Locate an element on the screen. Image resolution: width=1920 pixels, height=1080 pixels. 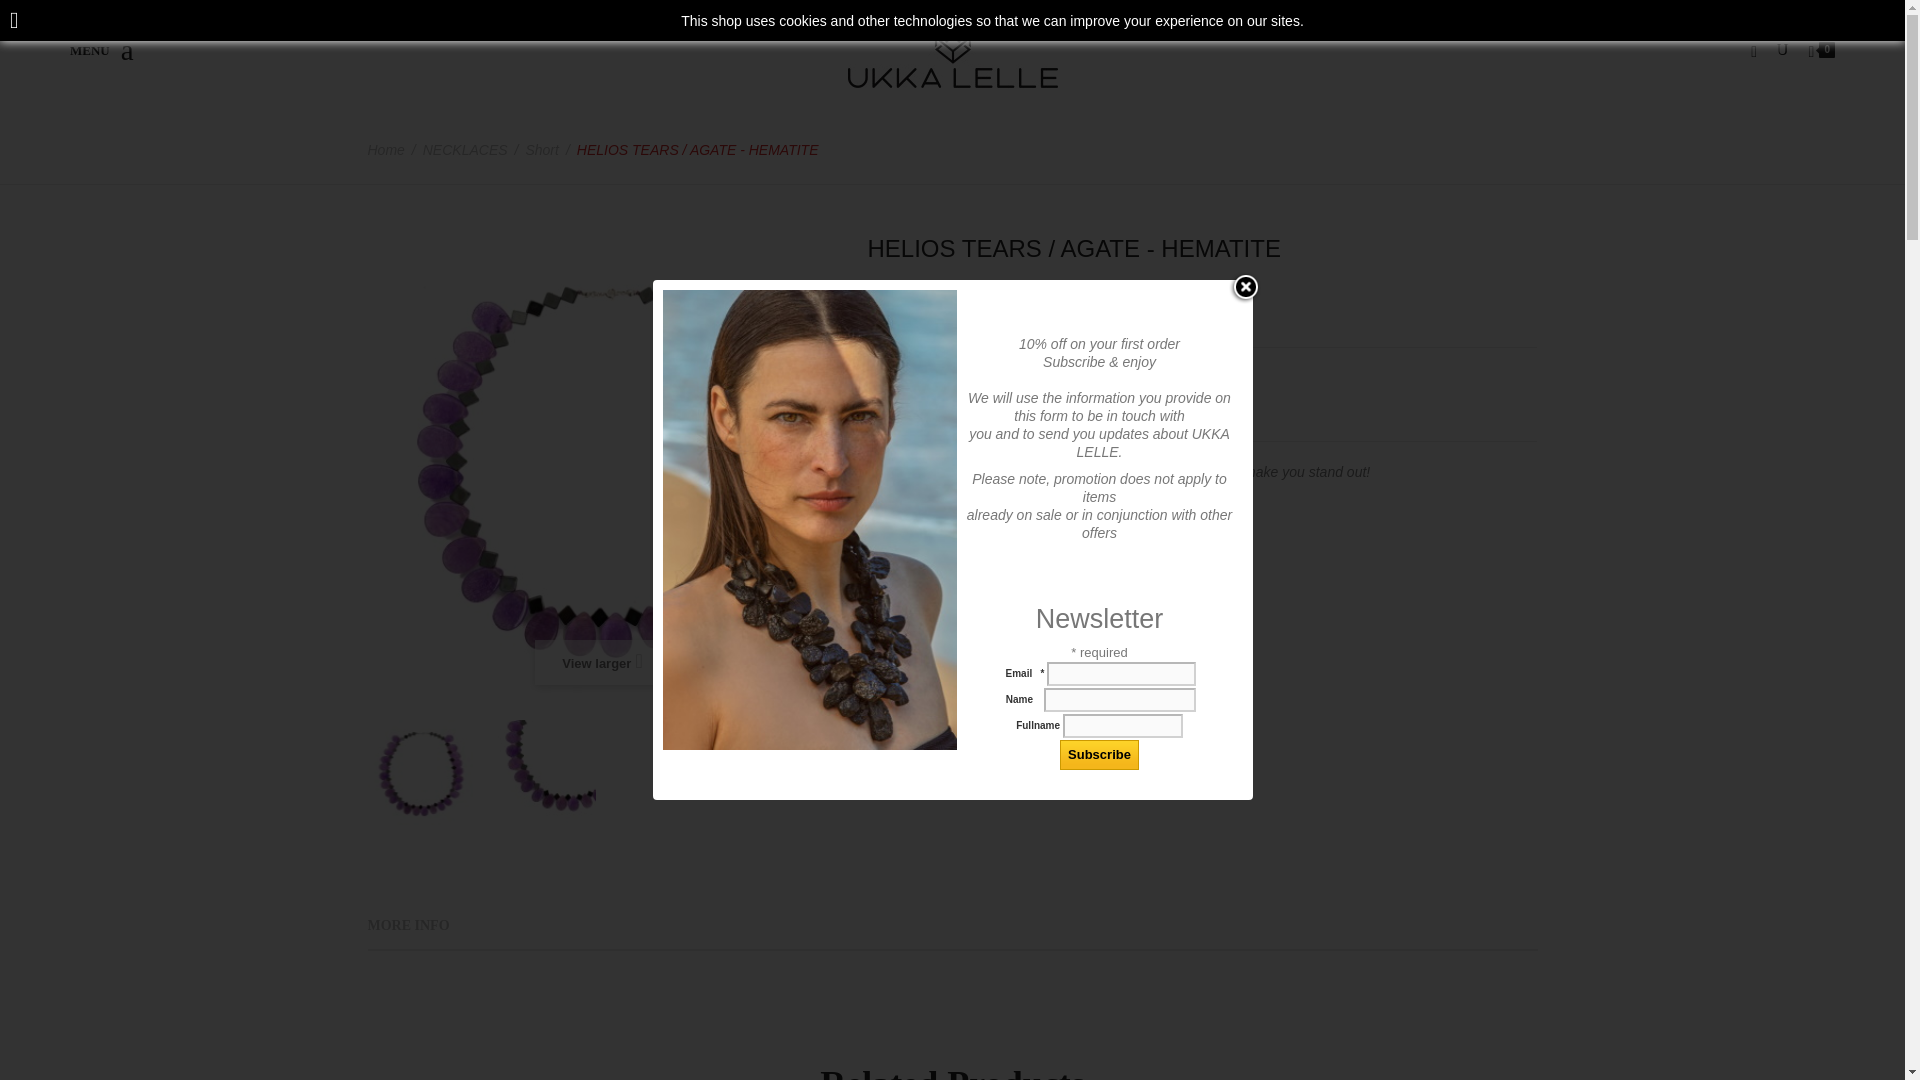
MENU is located at coordinates (102, 50).